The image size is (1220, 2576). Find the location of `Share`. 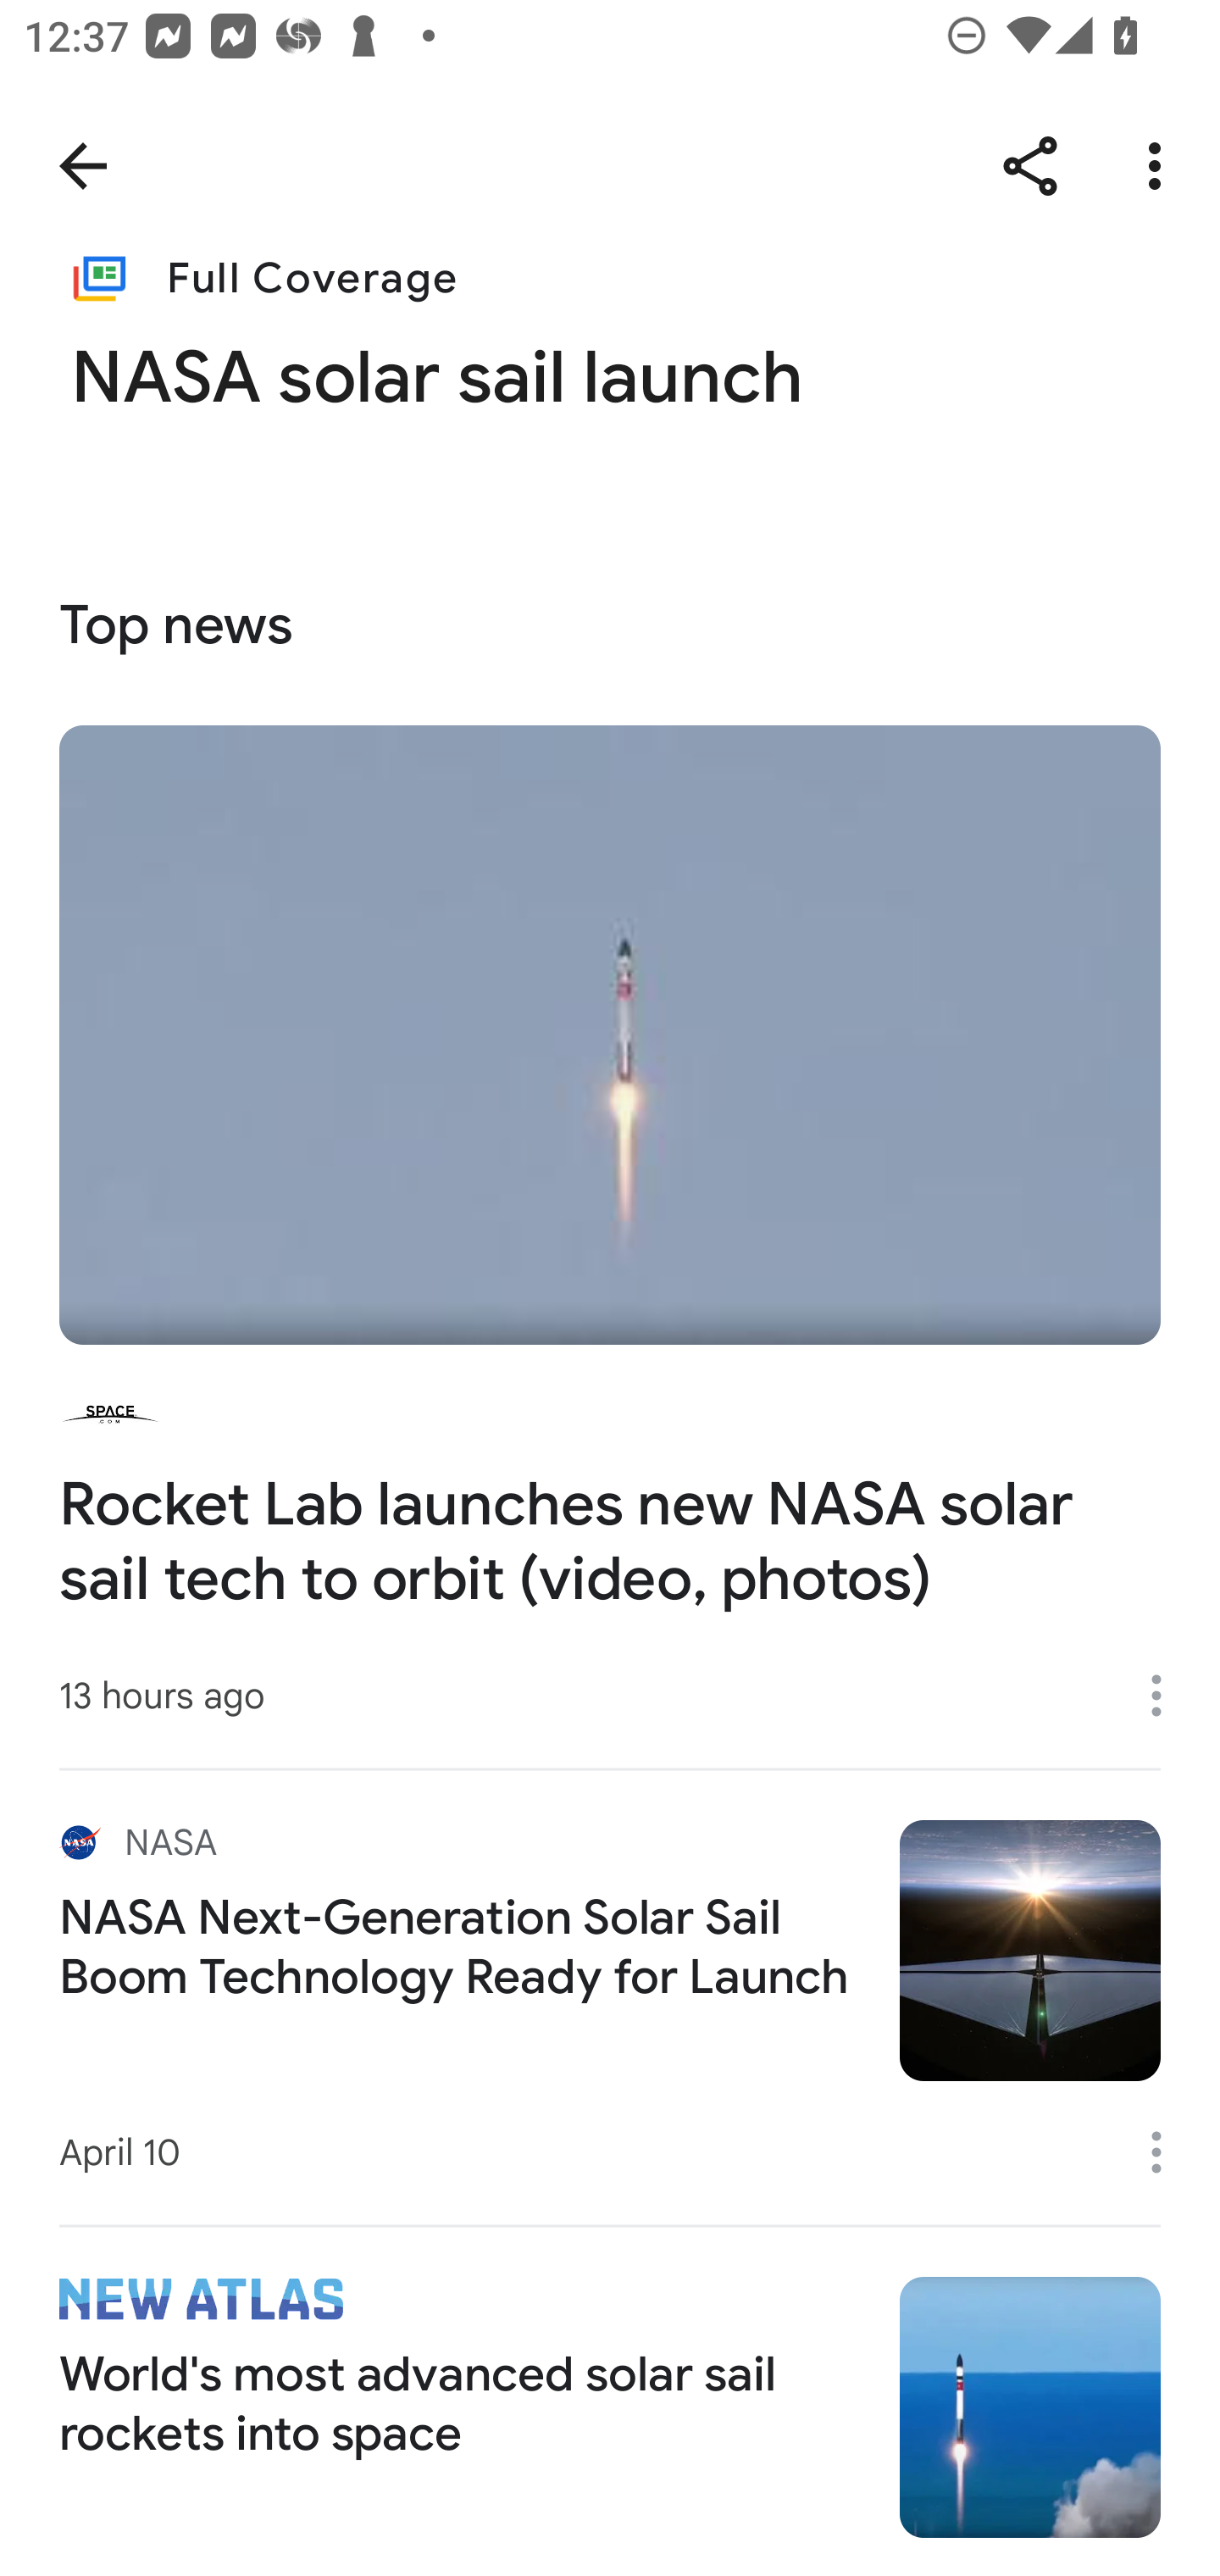

Share is located at coordinates (1030, 166).